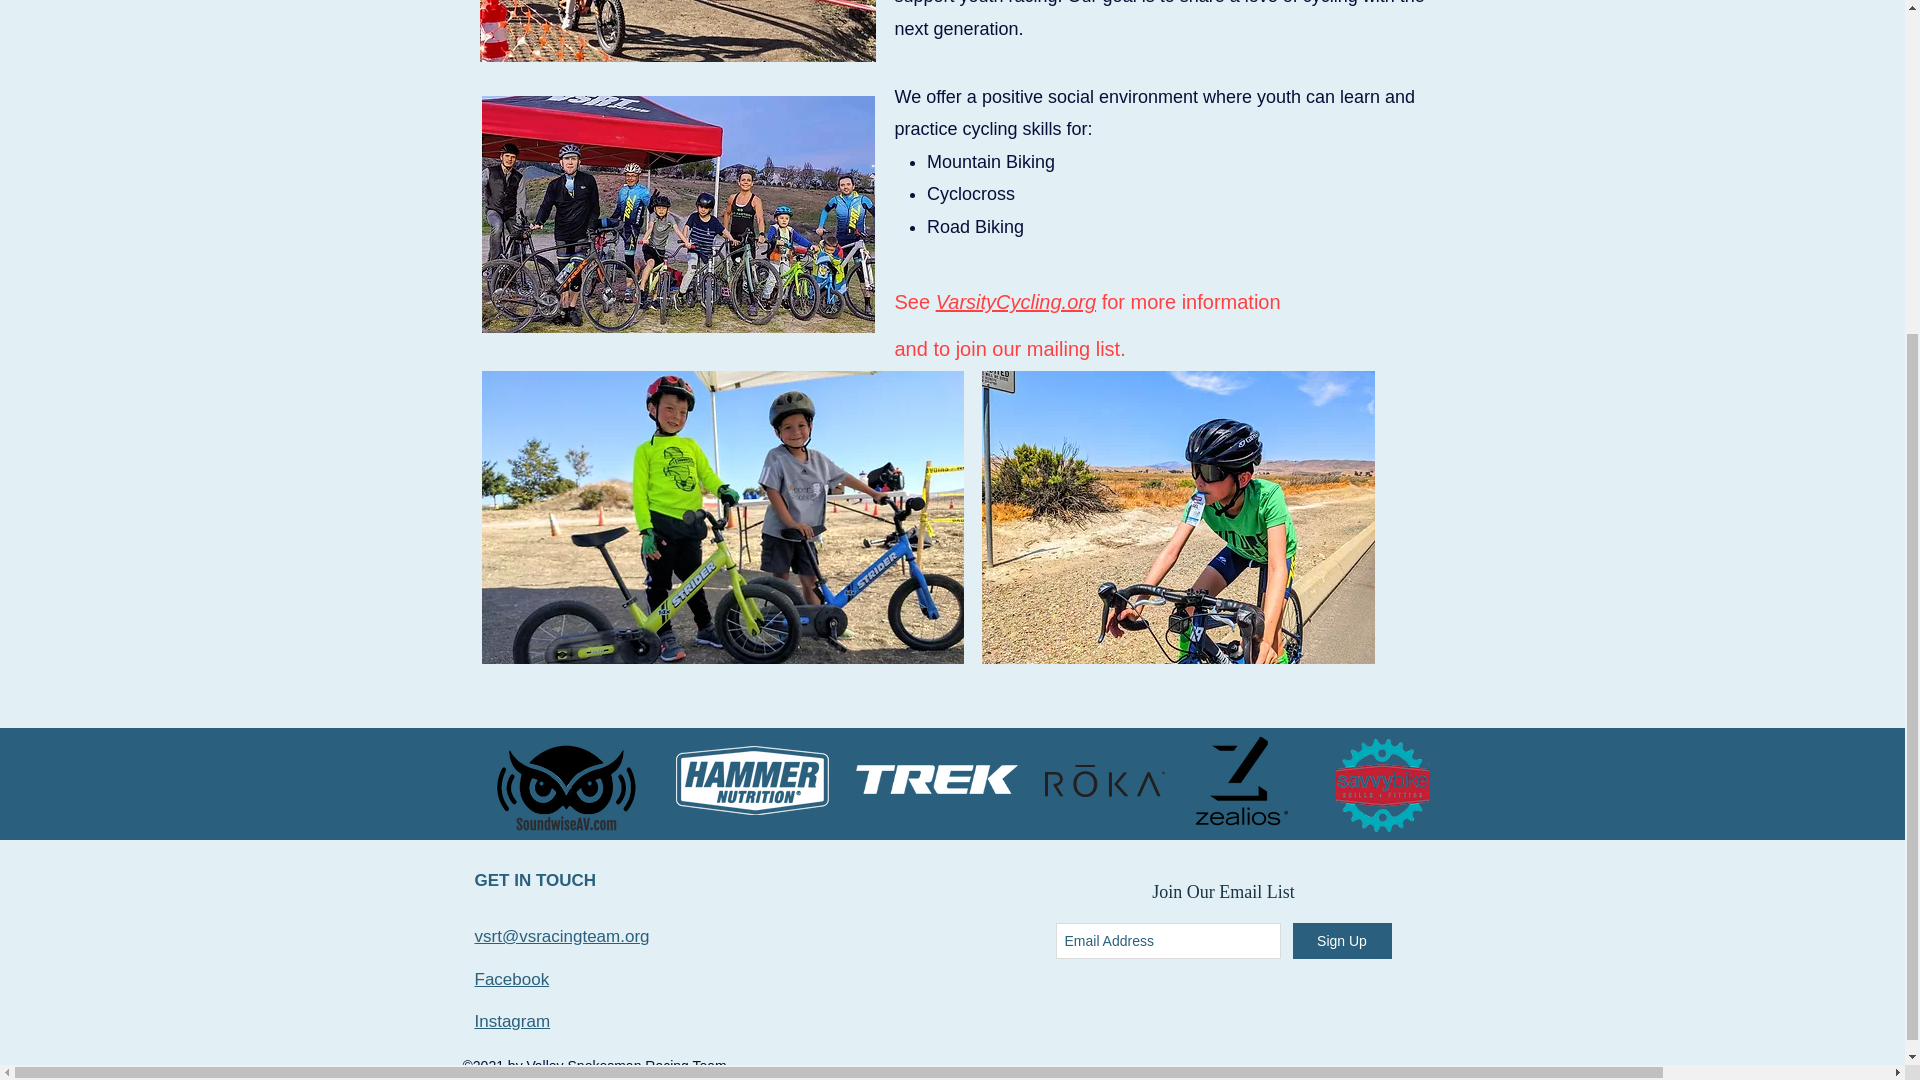  I want to click on MilesM.jpg, so click(1178, 518).